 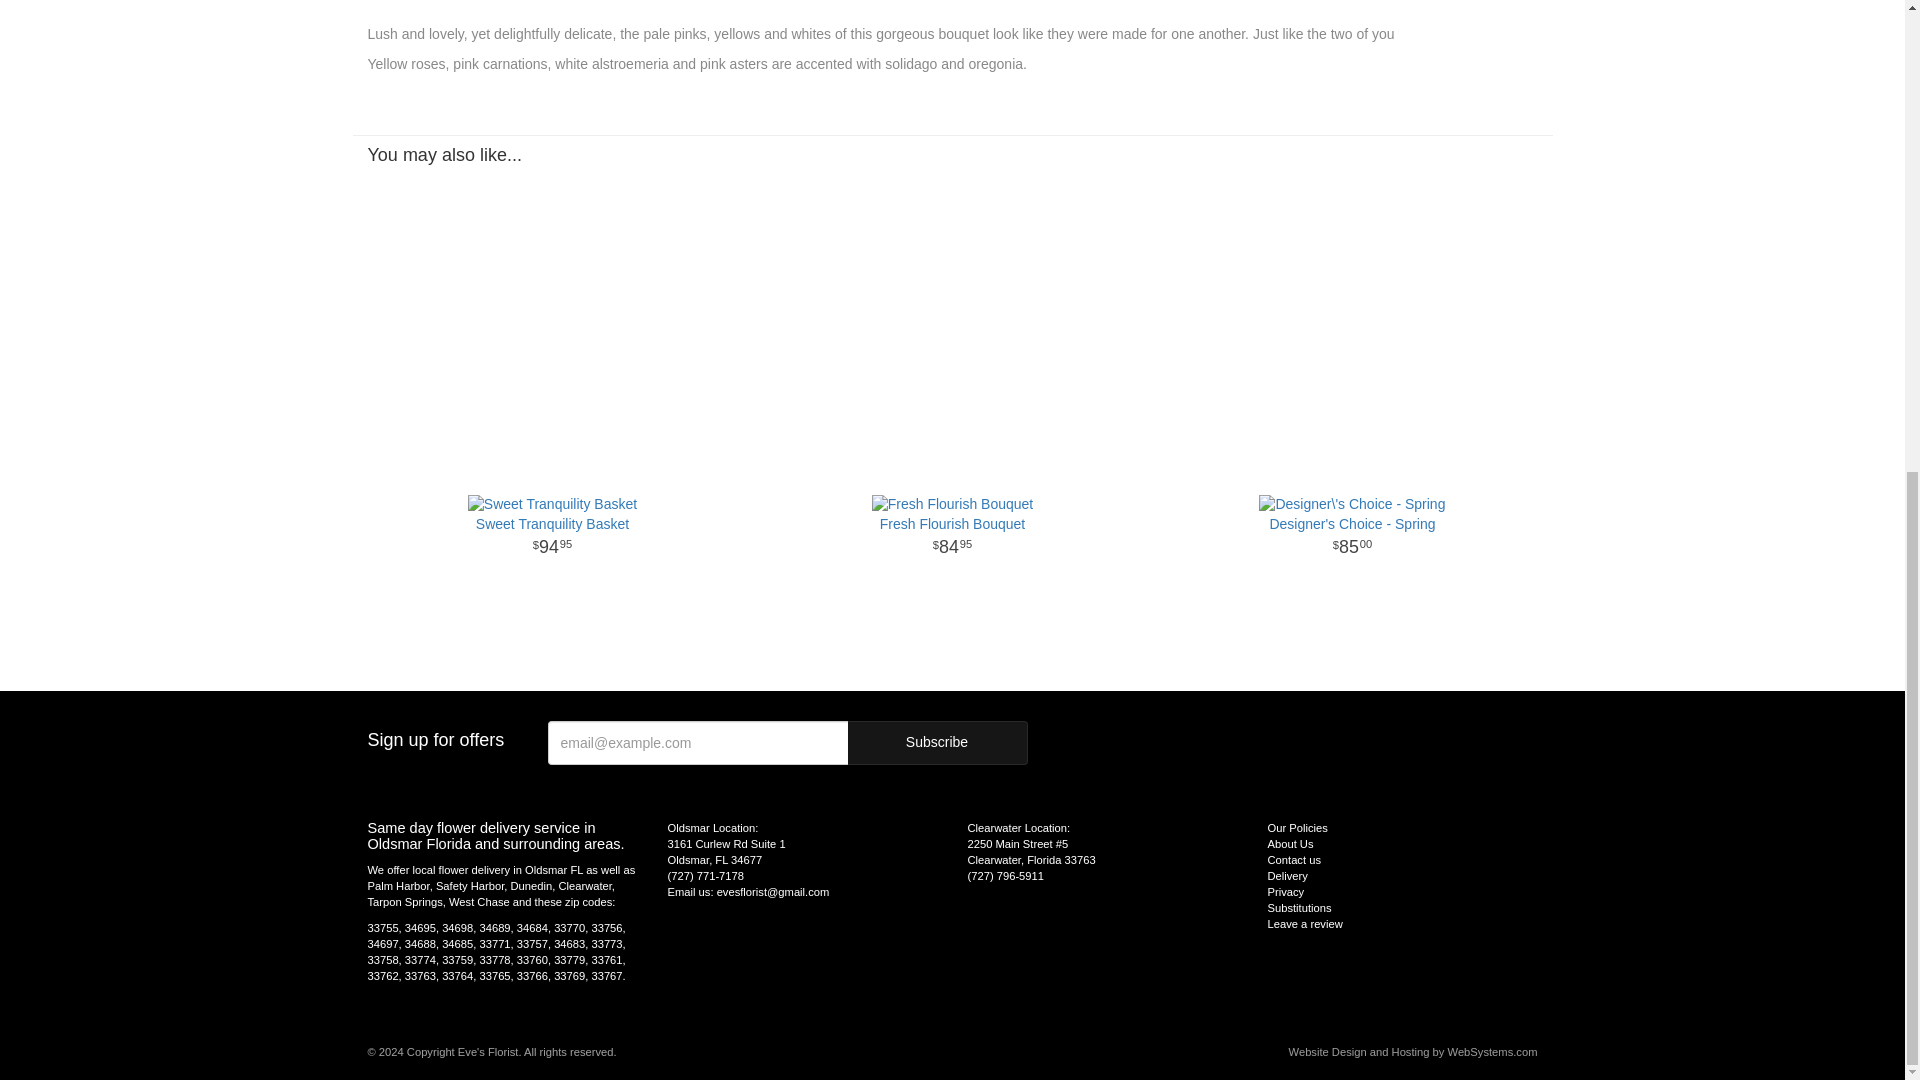 I want to click on Substitutions, so click(x=938, y=742).